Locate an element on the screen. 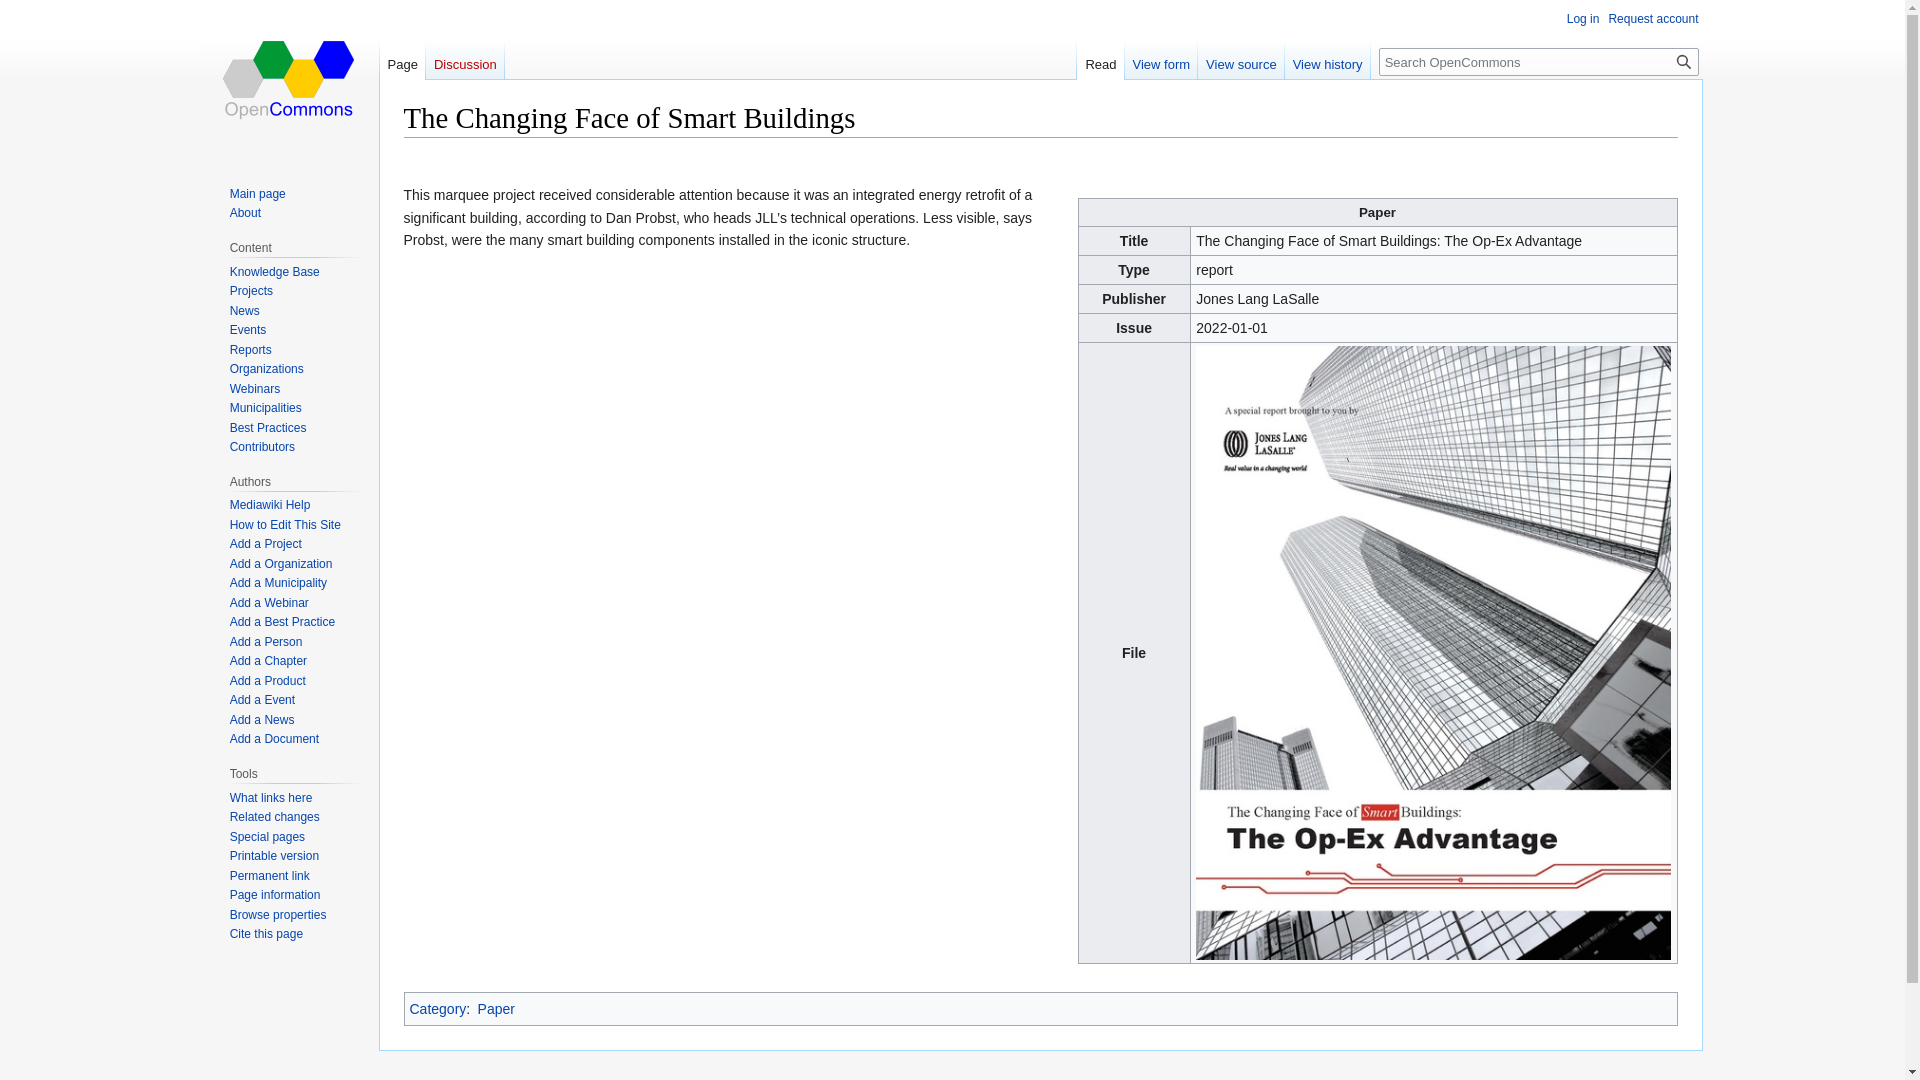 The height and width of the screenshot is (1080, 1920). Page is located at coordinates (403, 59).